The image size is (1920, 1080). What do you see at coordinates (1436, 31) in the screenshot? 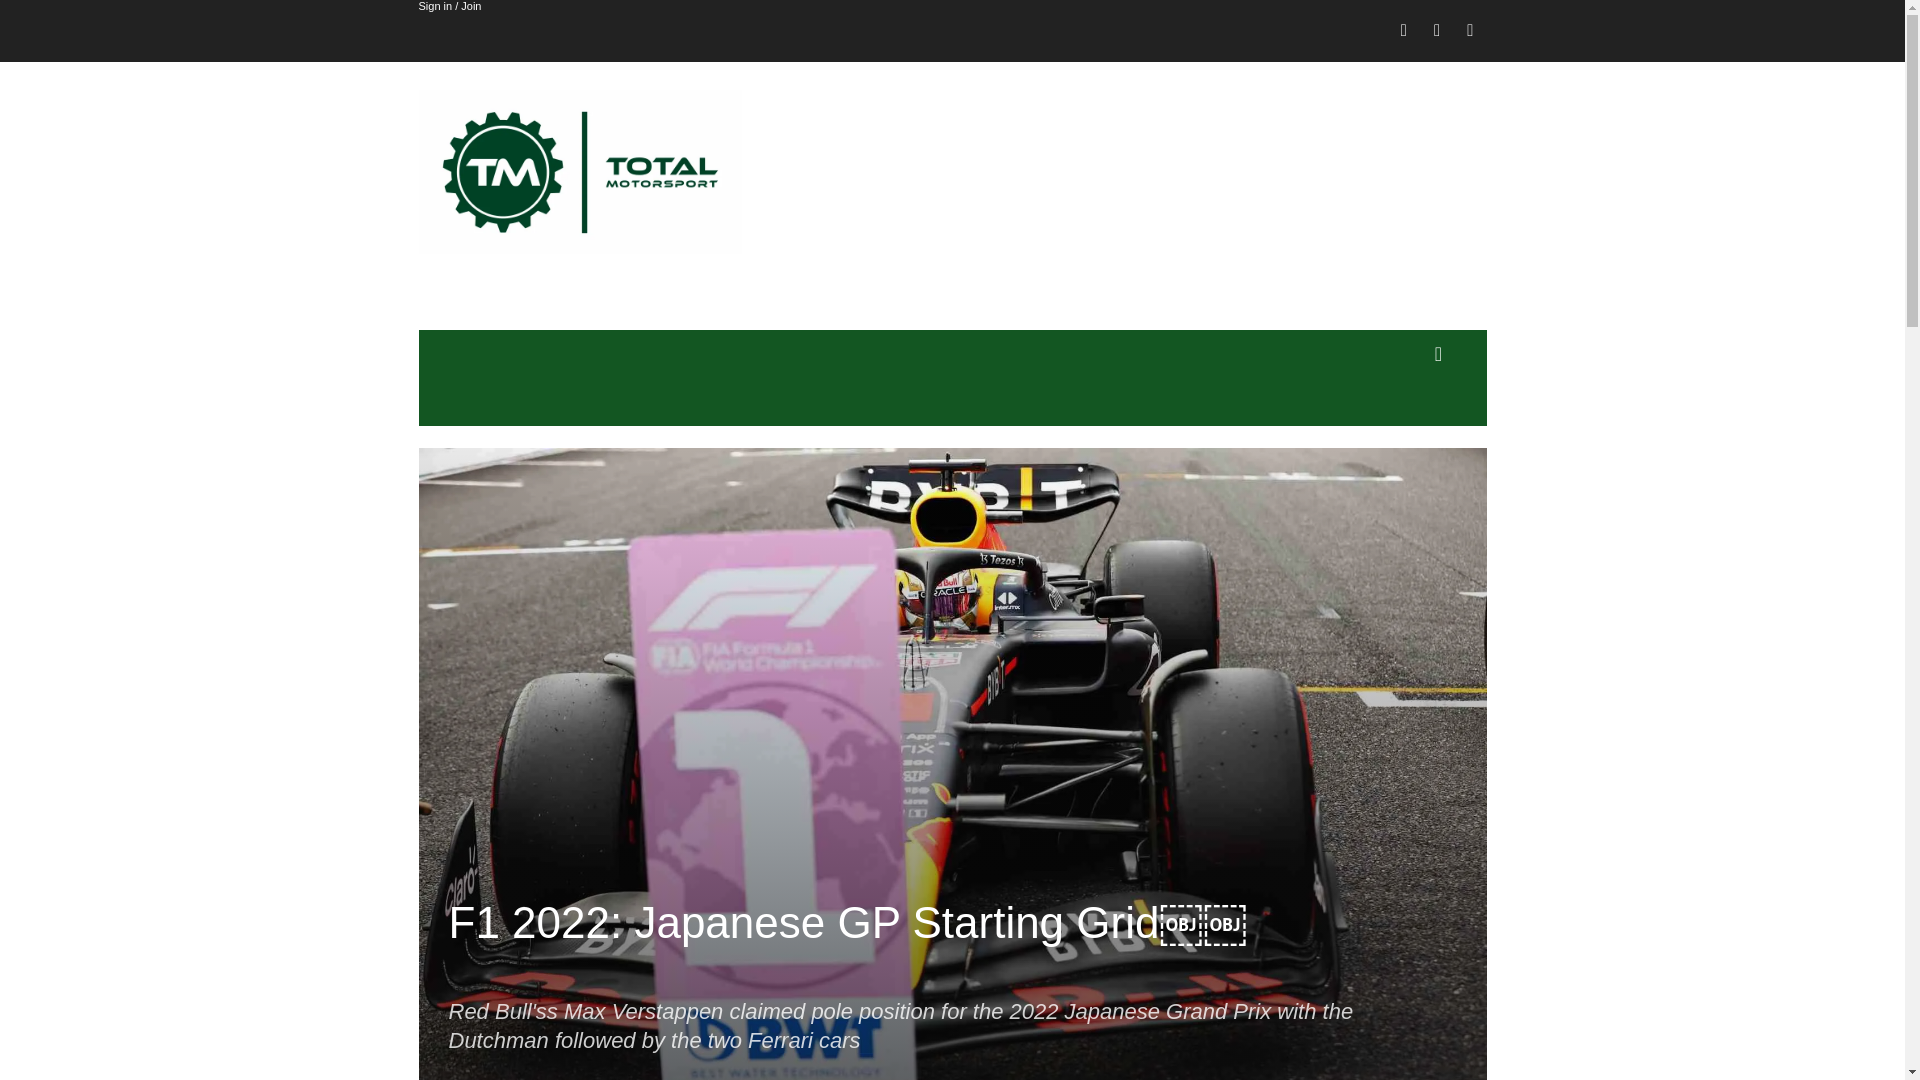
I see `Instagram` at bounding box center [1436, 31].